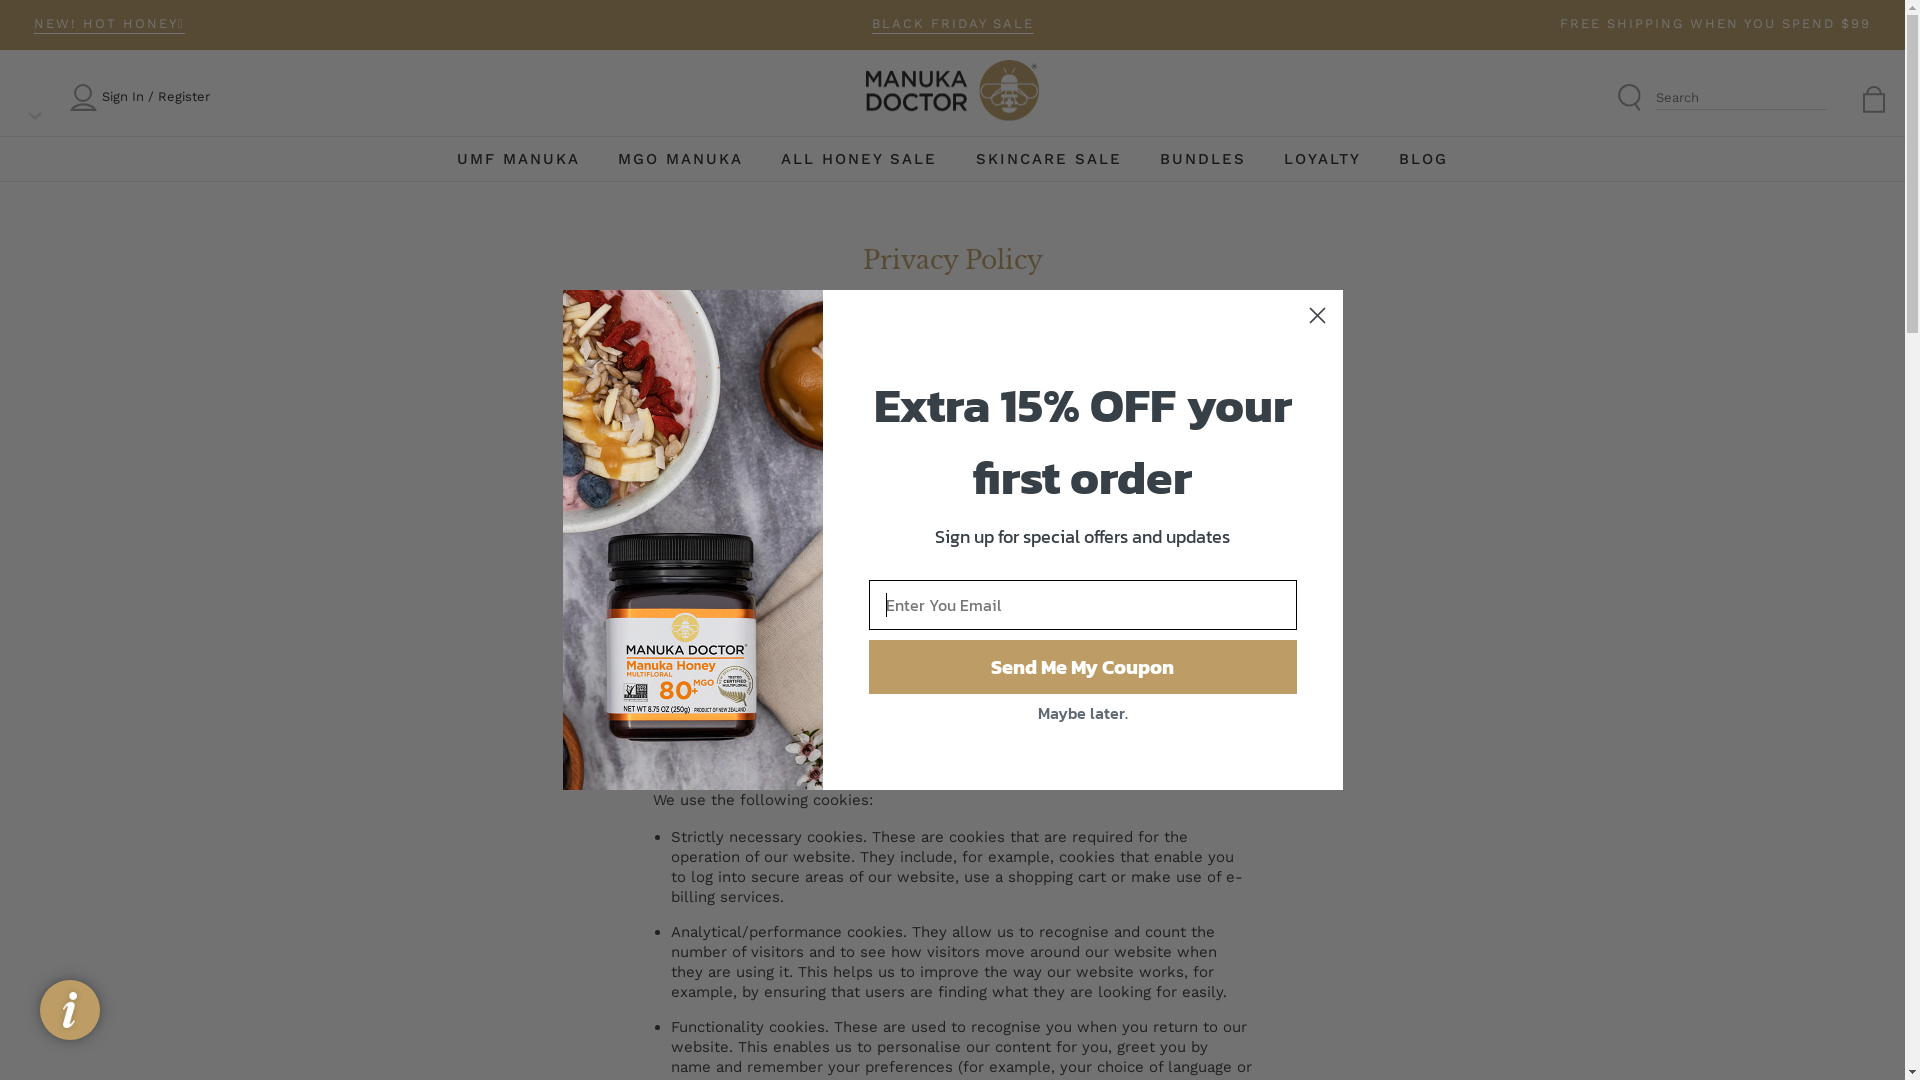 This screenshot has height=1080, width=1920. I want to click on Terms of Website Use, so click(954, 364).